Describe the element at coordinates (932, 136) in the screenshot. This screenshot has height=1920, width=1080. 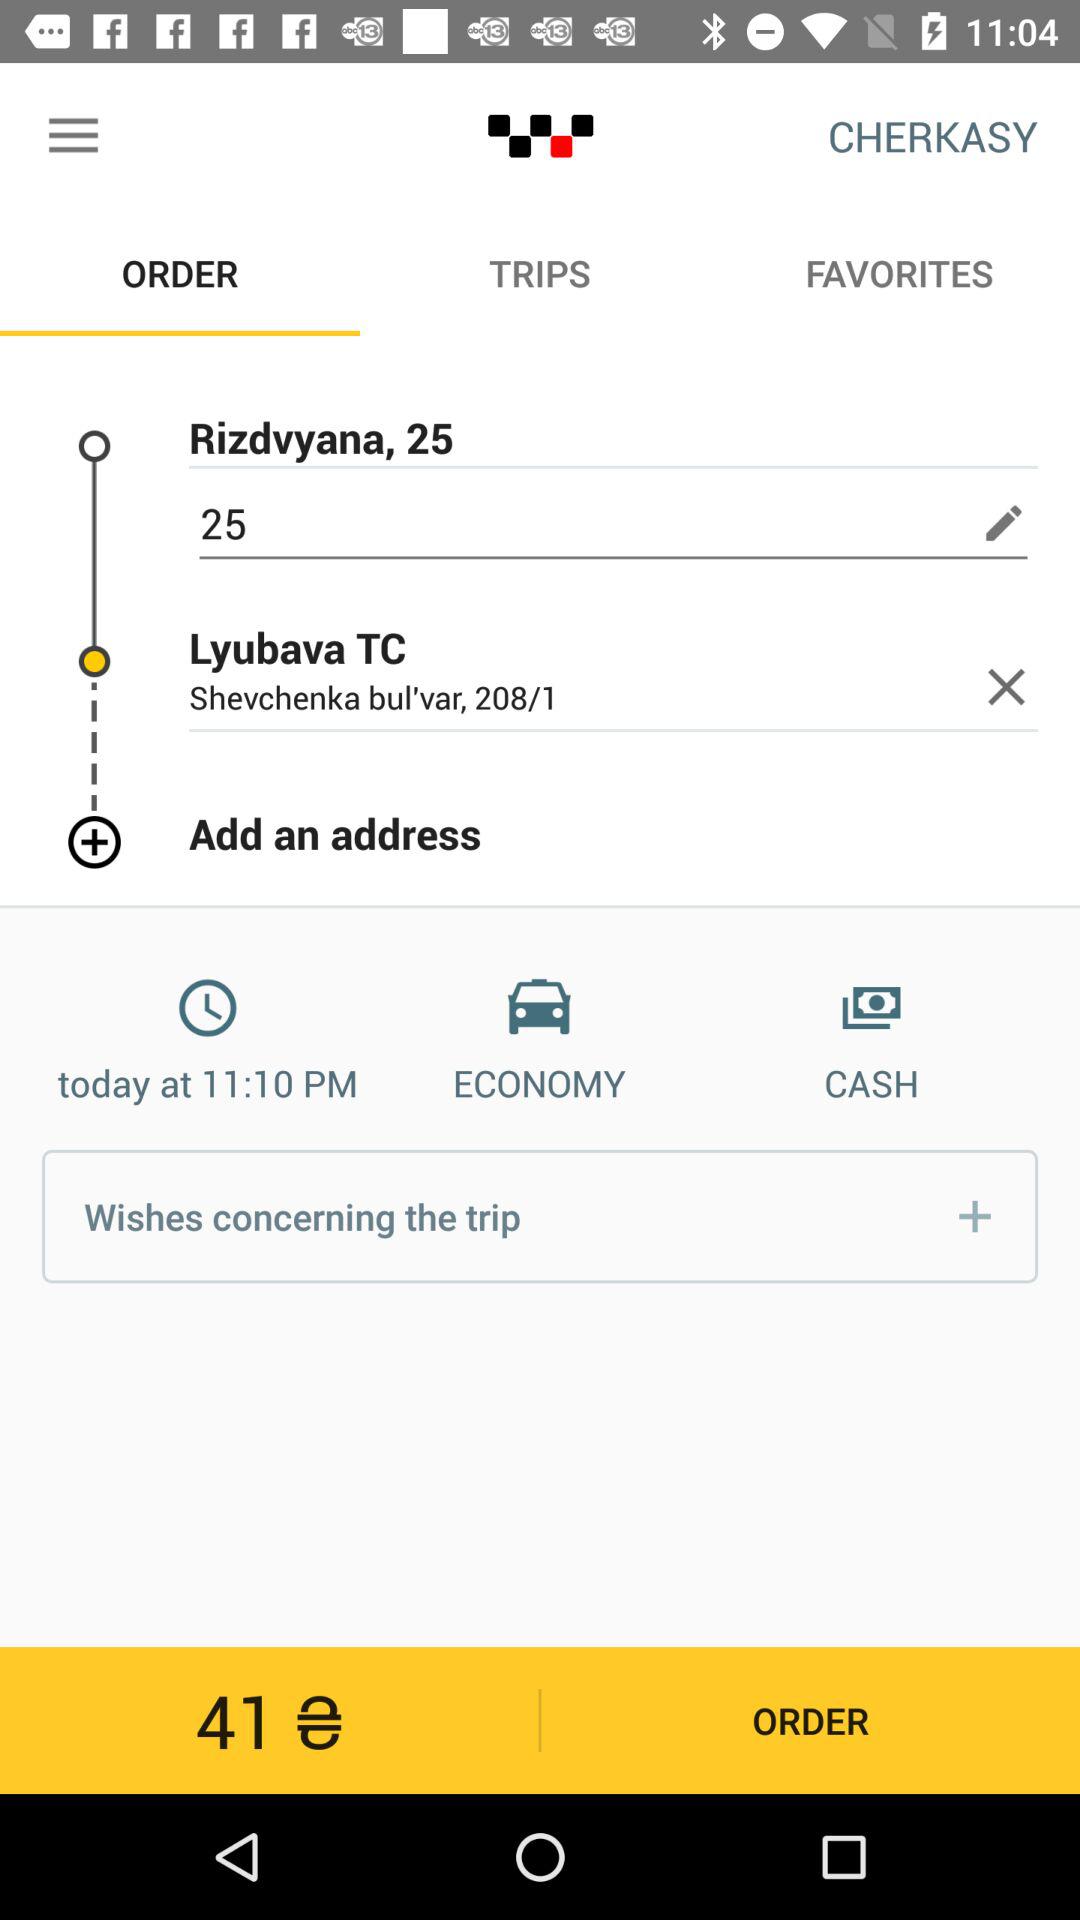
I see `press icon above favorites item` at that location.